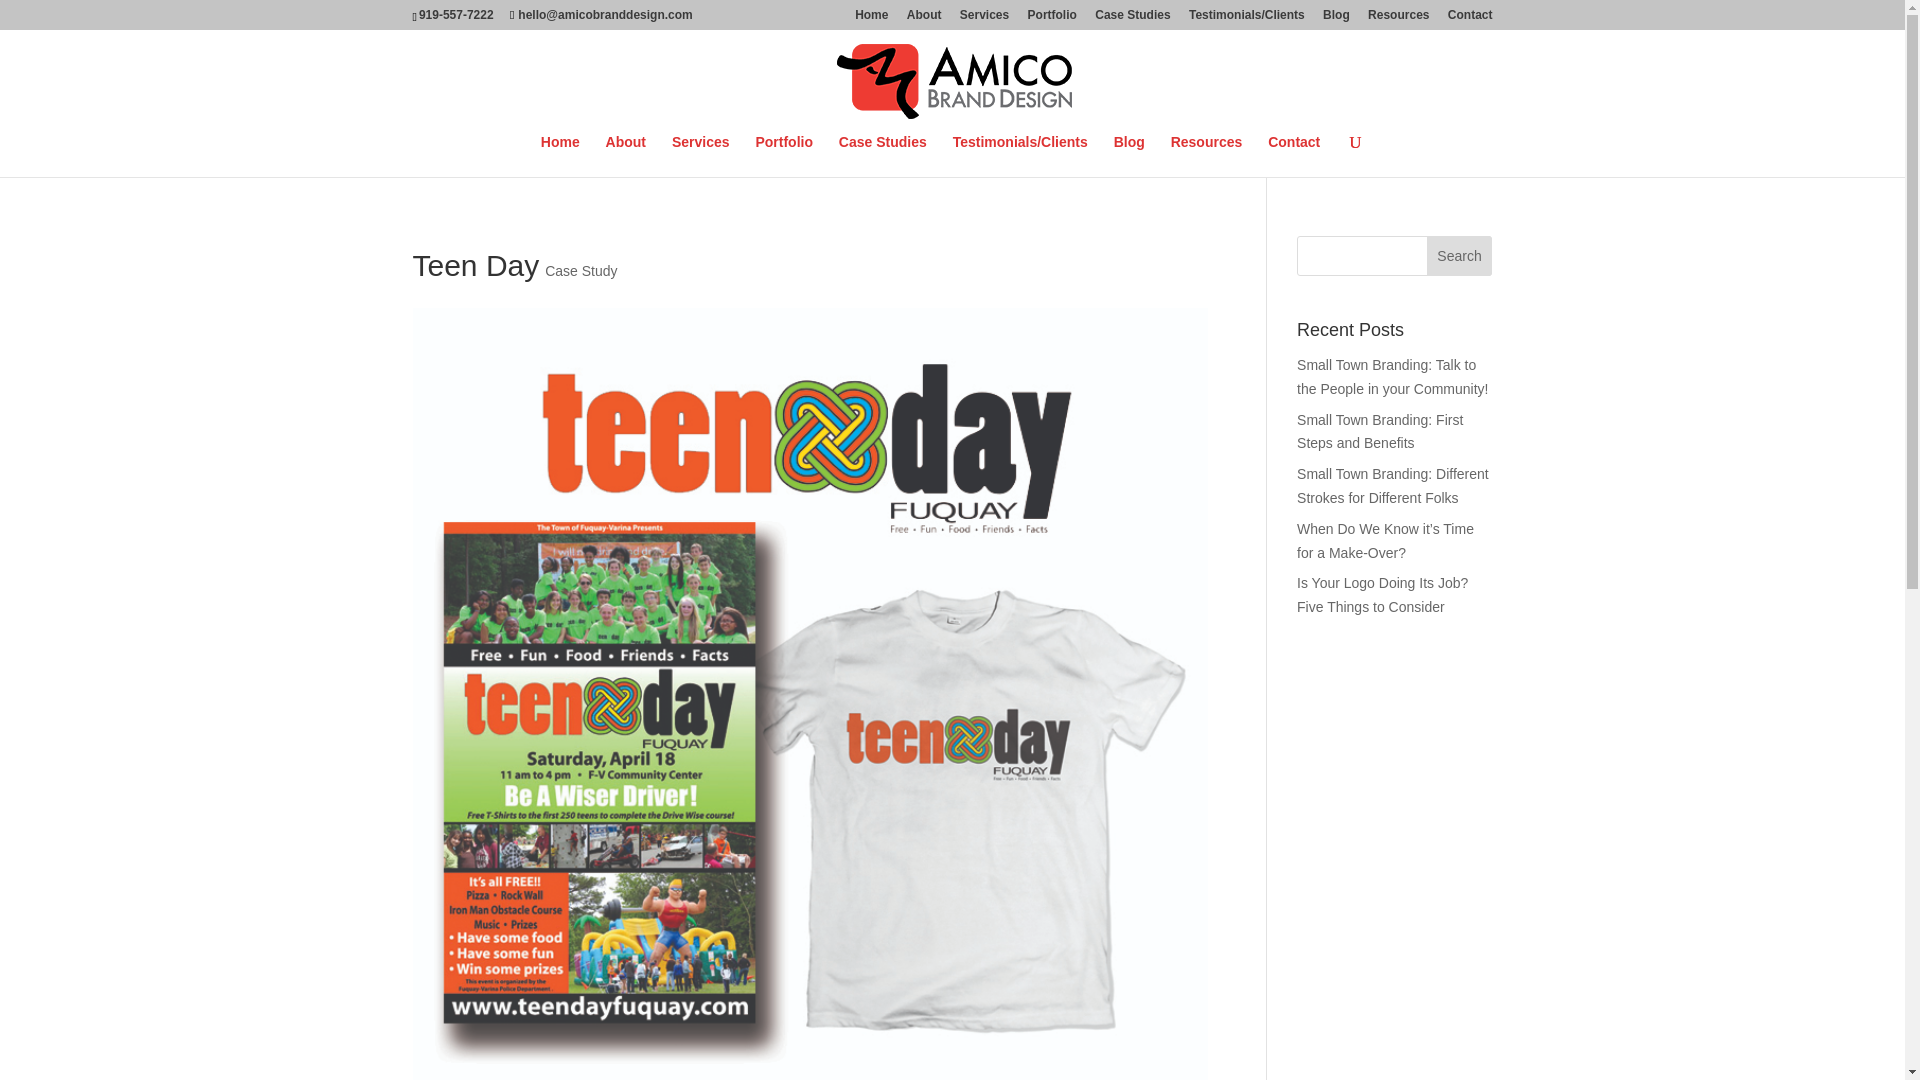 This screenshot has width=1920, height=1080. I want to click on Home, so click(560, 156).